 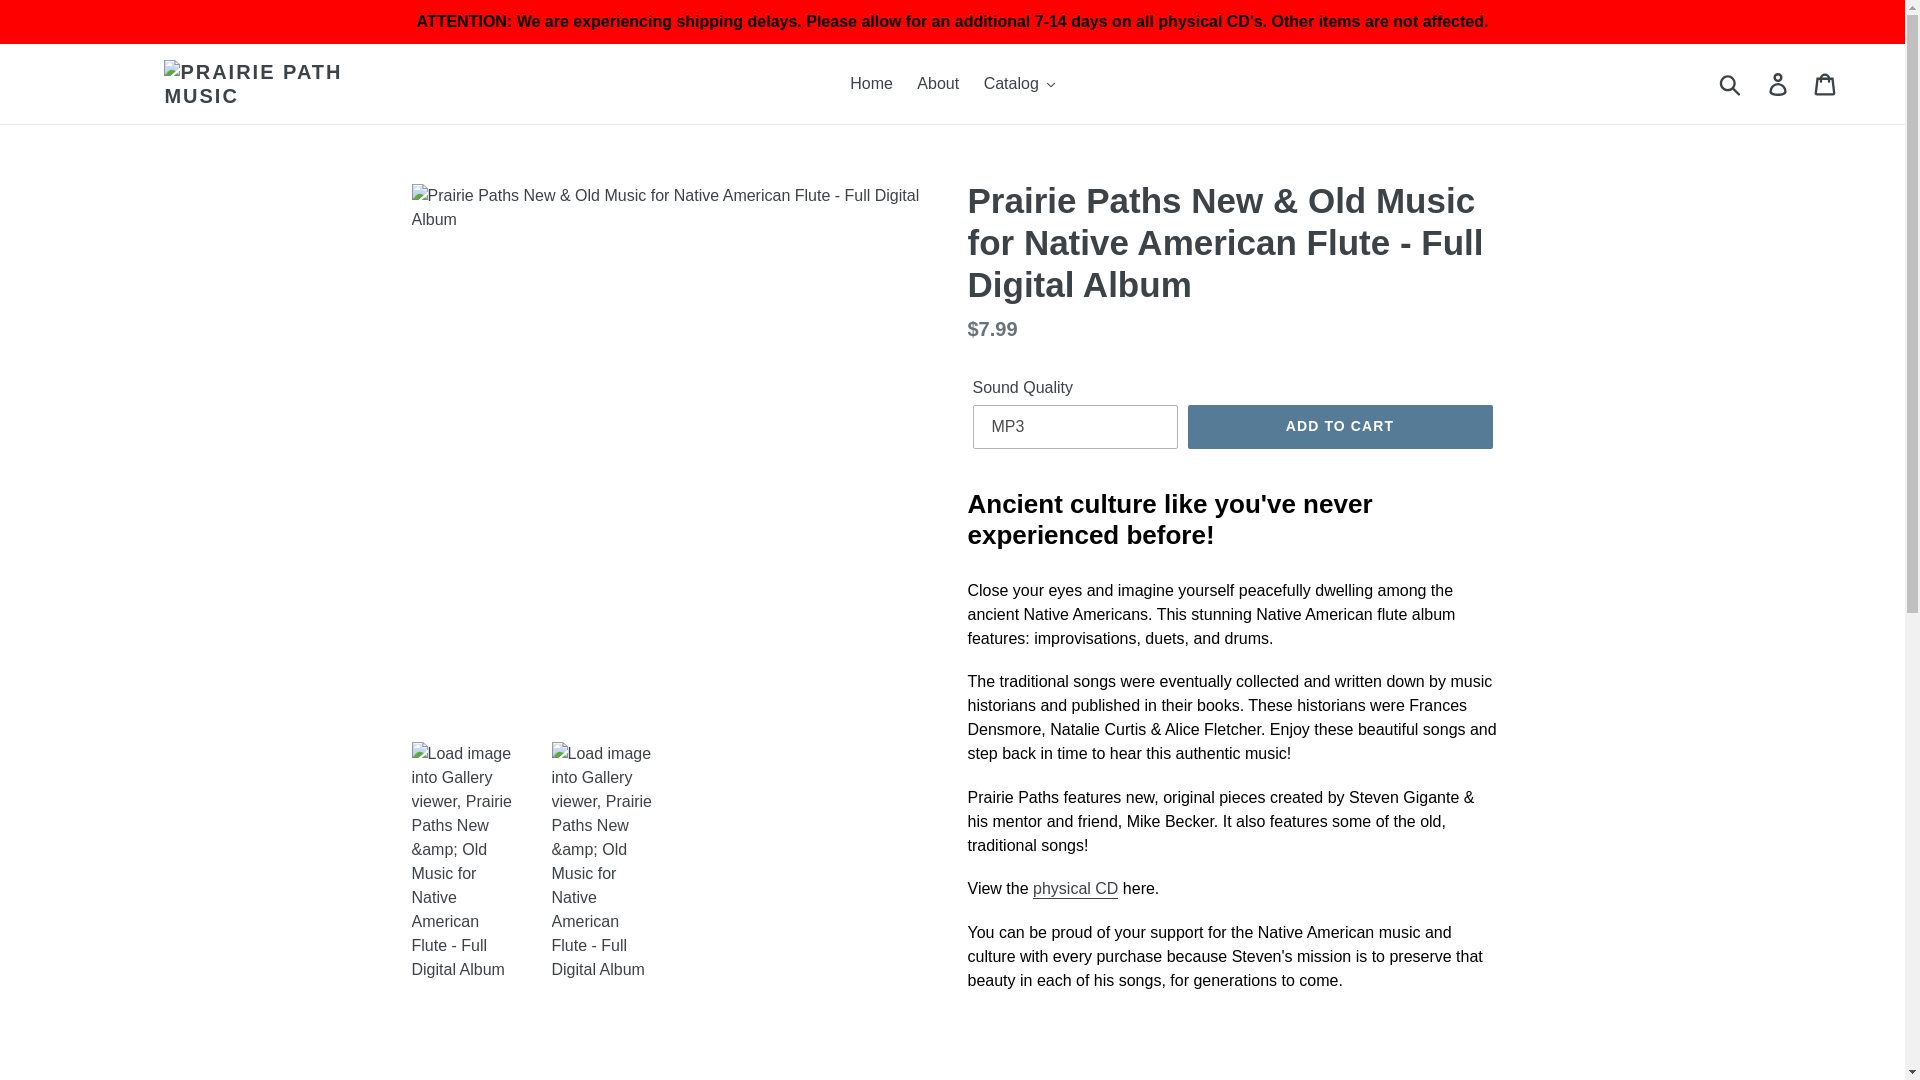 I want to click on Cart, so click(x=1826, y=83).